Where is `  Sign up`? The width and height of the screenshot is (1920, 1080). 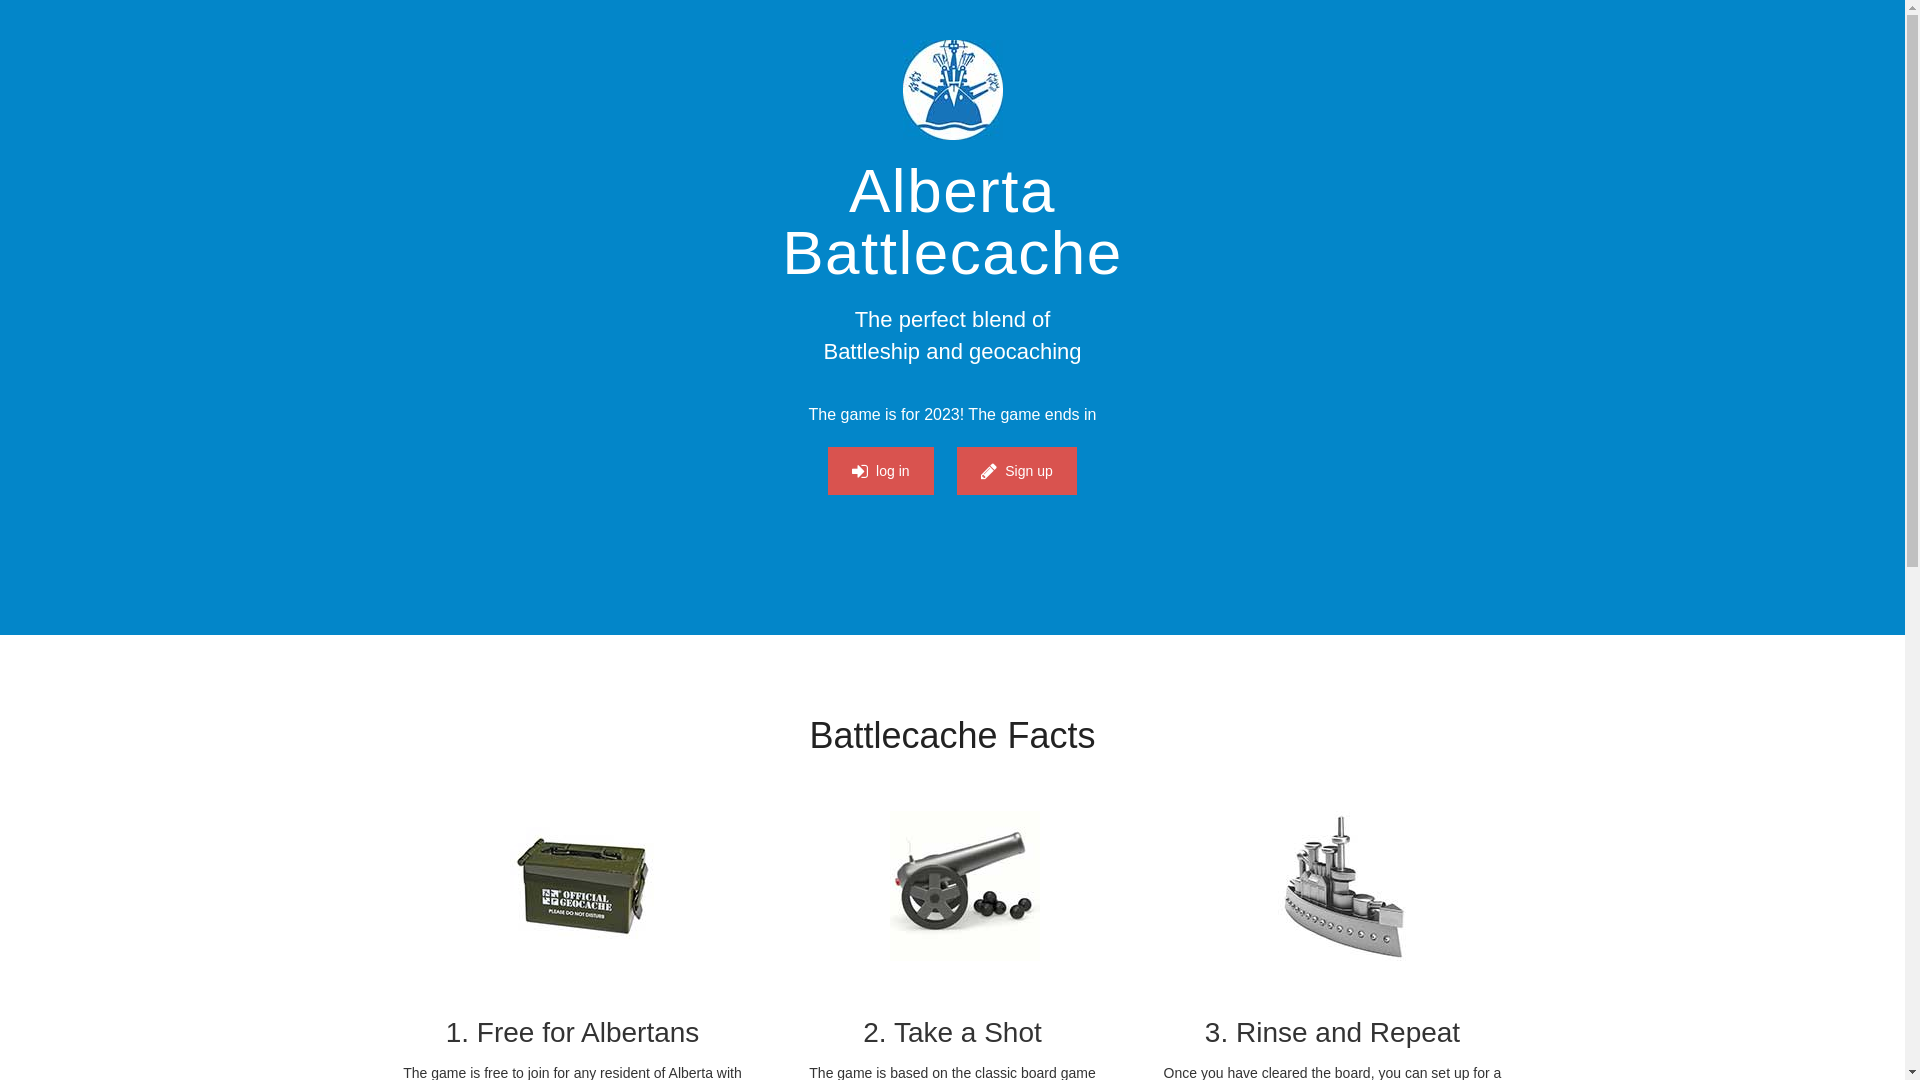
  Sign up is located at coordinates (1016, 470).